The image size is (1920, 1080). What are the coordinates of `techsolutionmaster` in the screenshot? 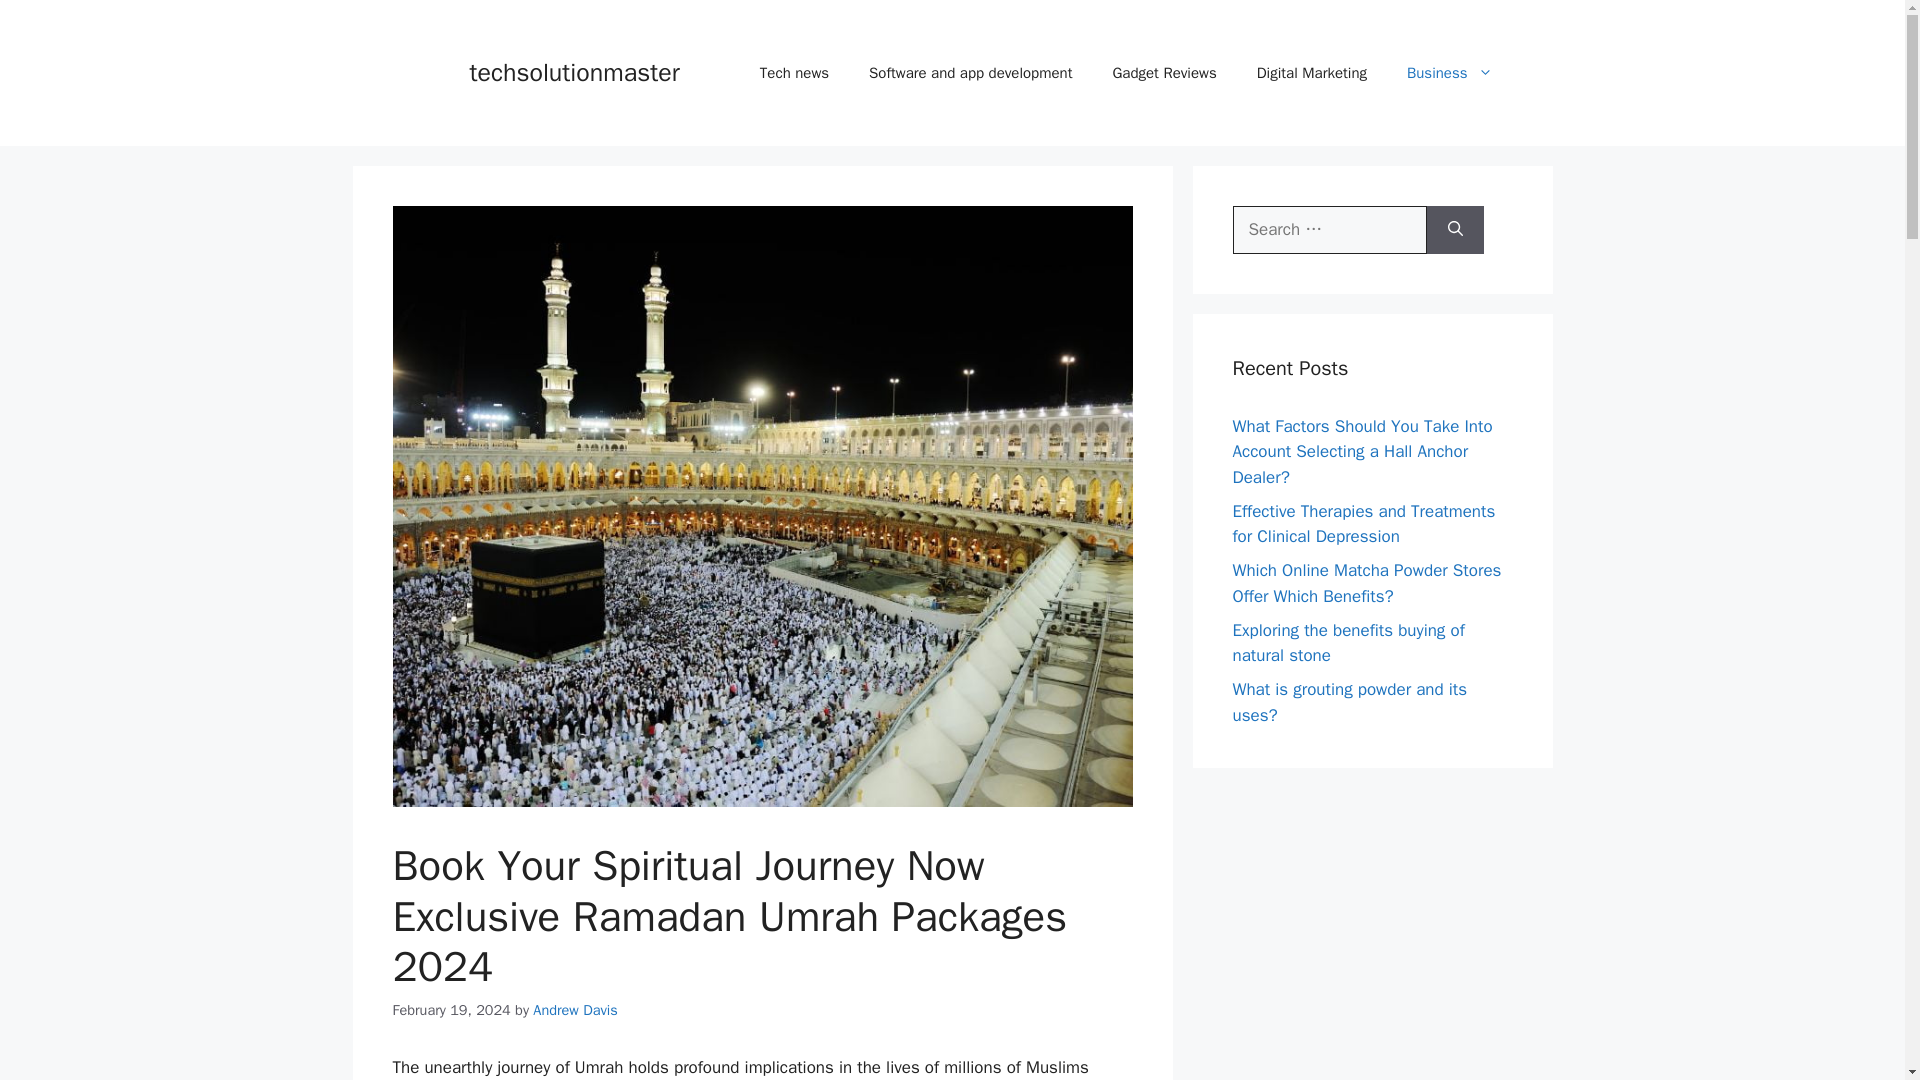 It's located at (574, 72).